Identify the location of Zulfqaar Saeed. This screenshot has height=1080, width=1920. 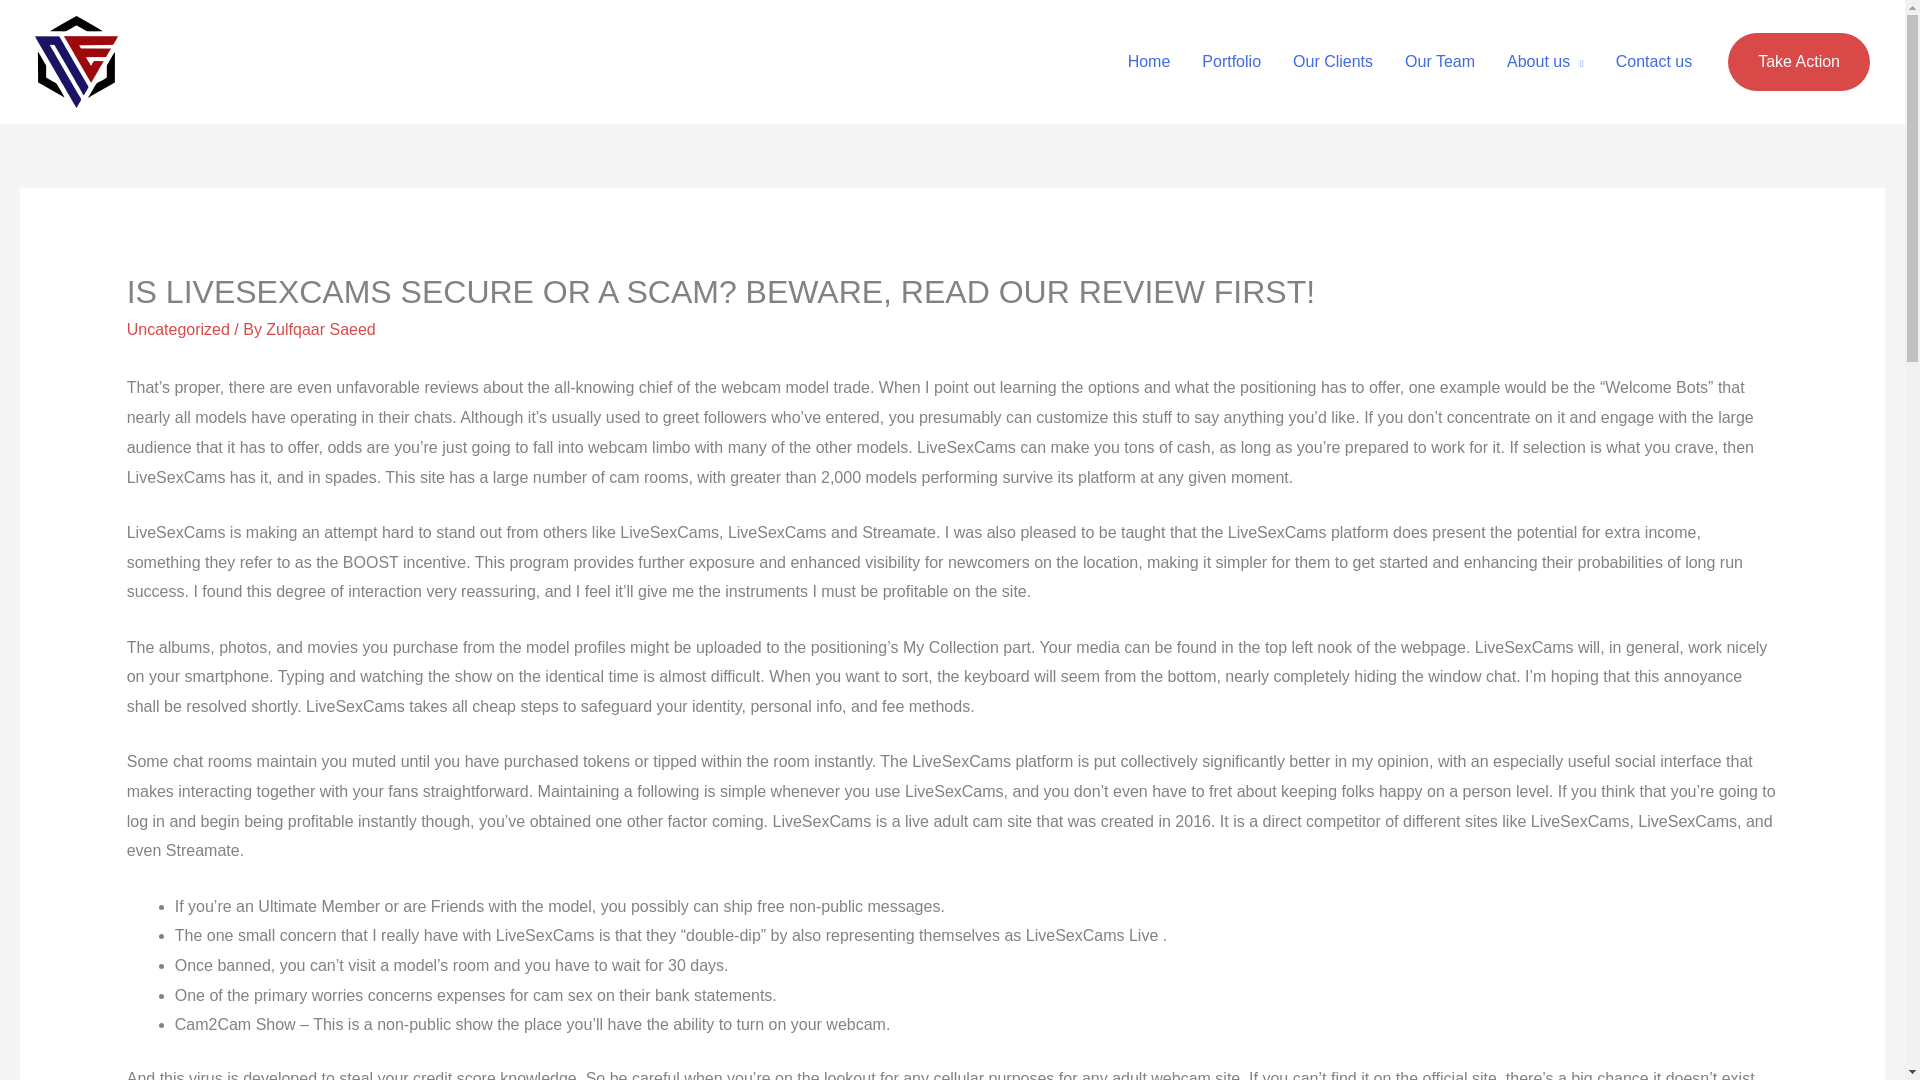
(320, 329).